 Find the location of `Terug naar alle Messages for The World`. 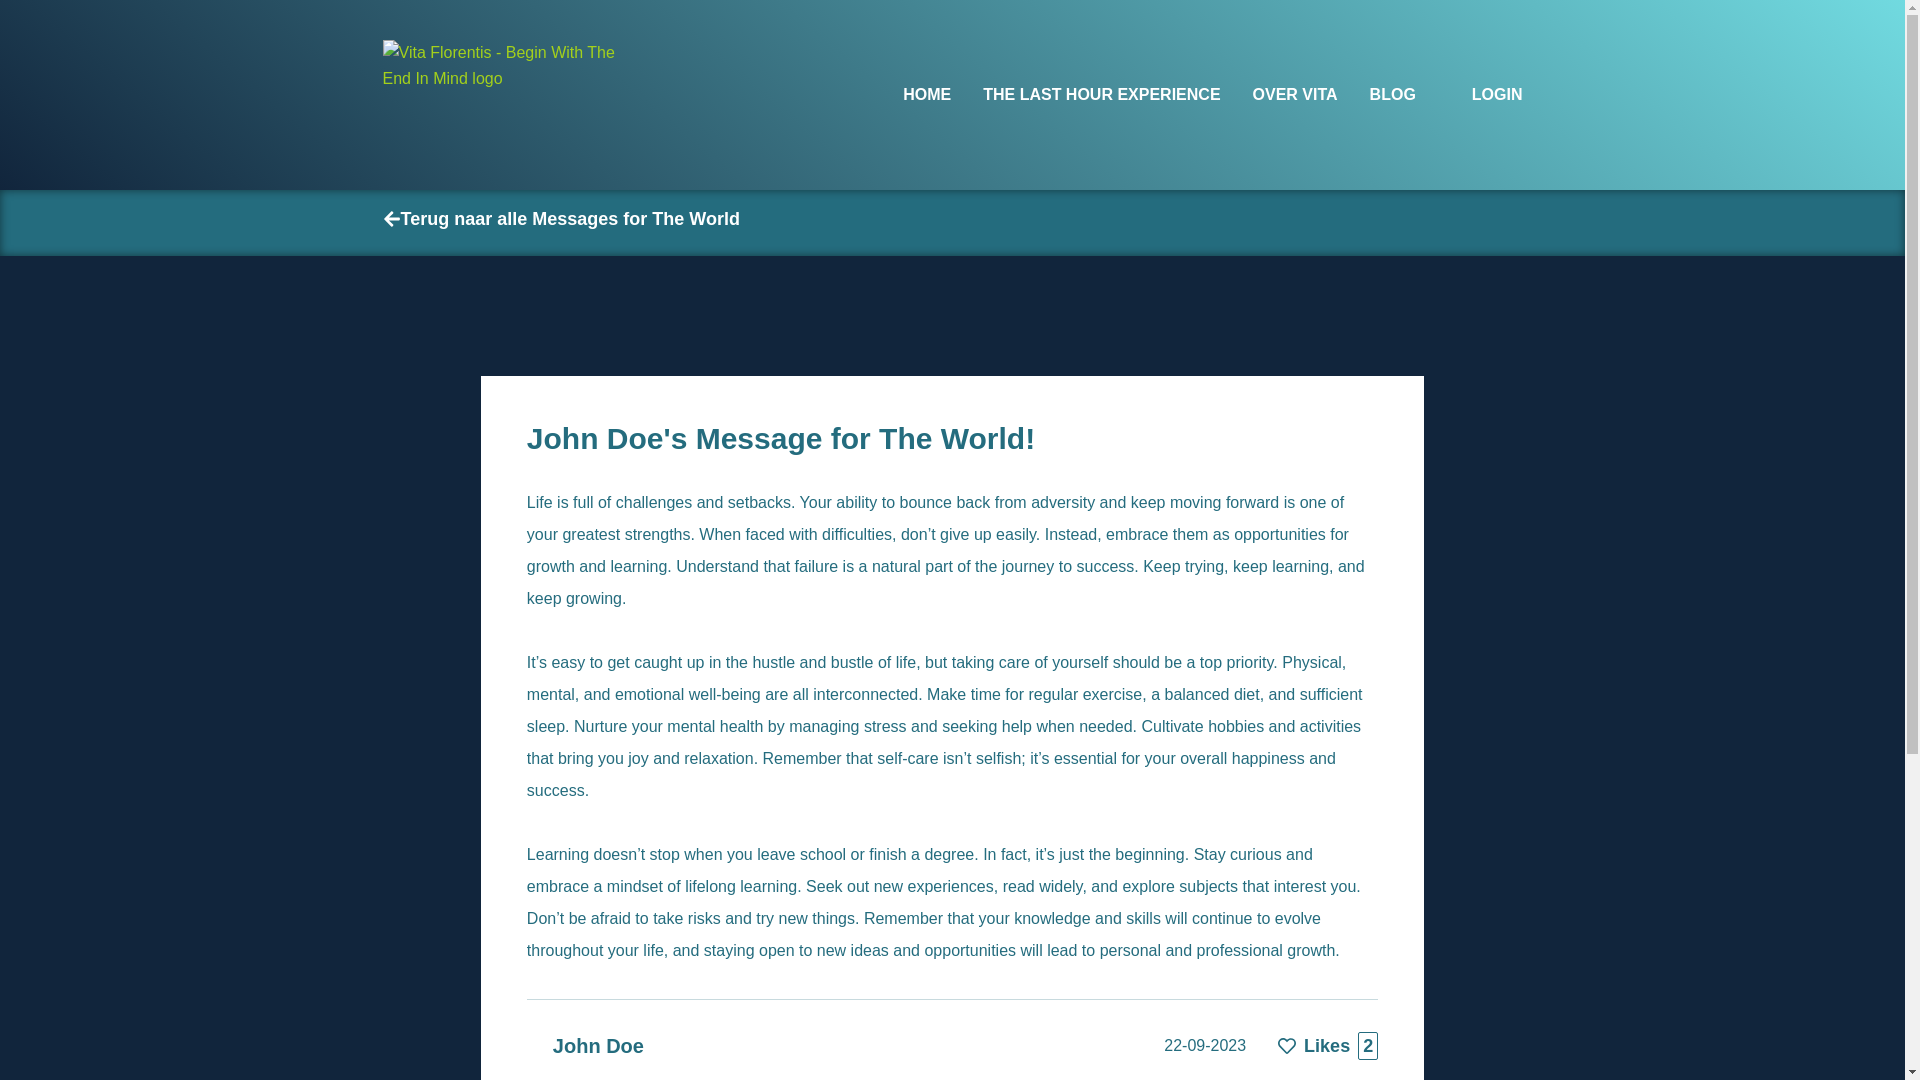

Terug naar alle Messages for The World is located at coordinates (560, 220).